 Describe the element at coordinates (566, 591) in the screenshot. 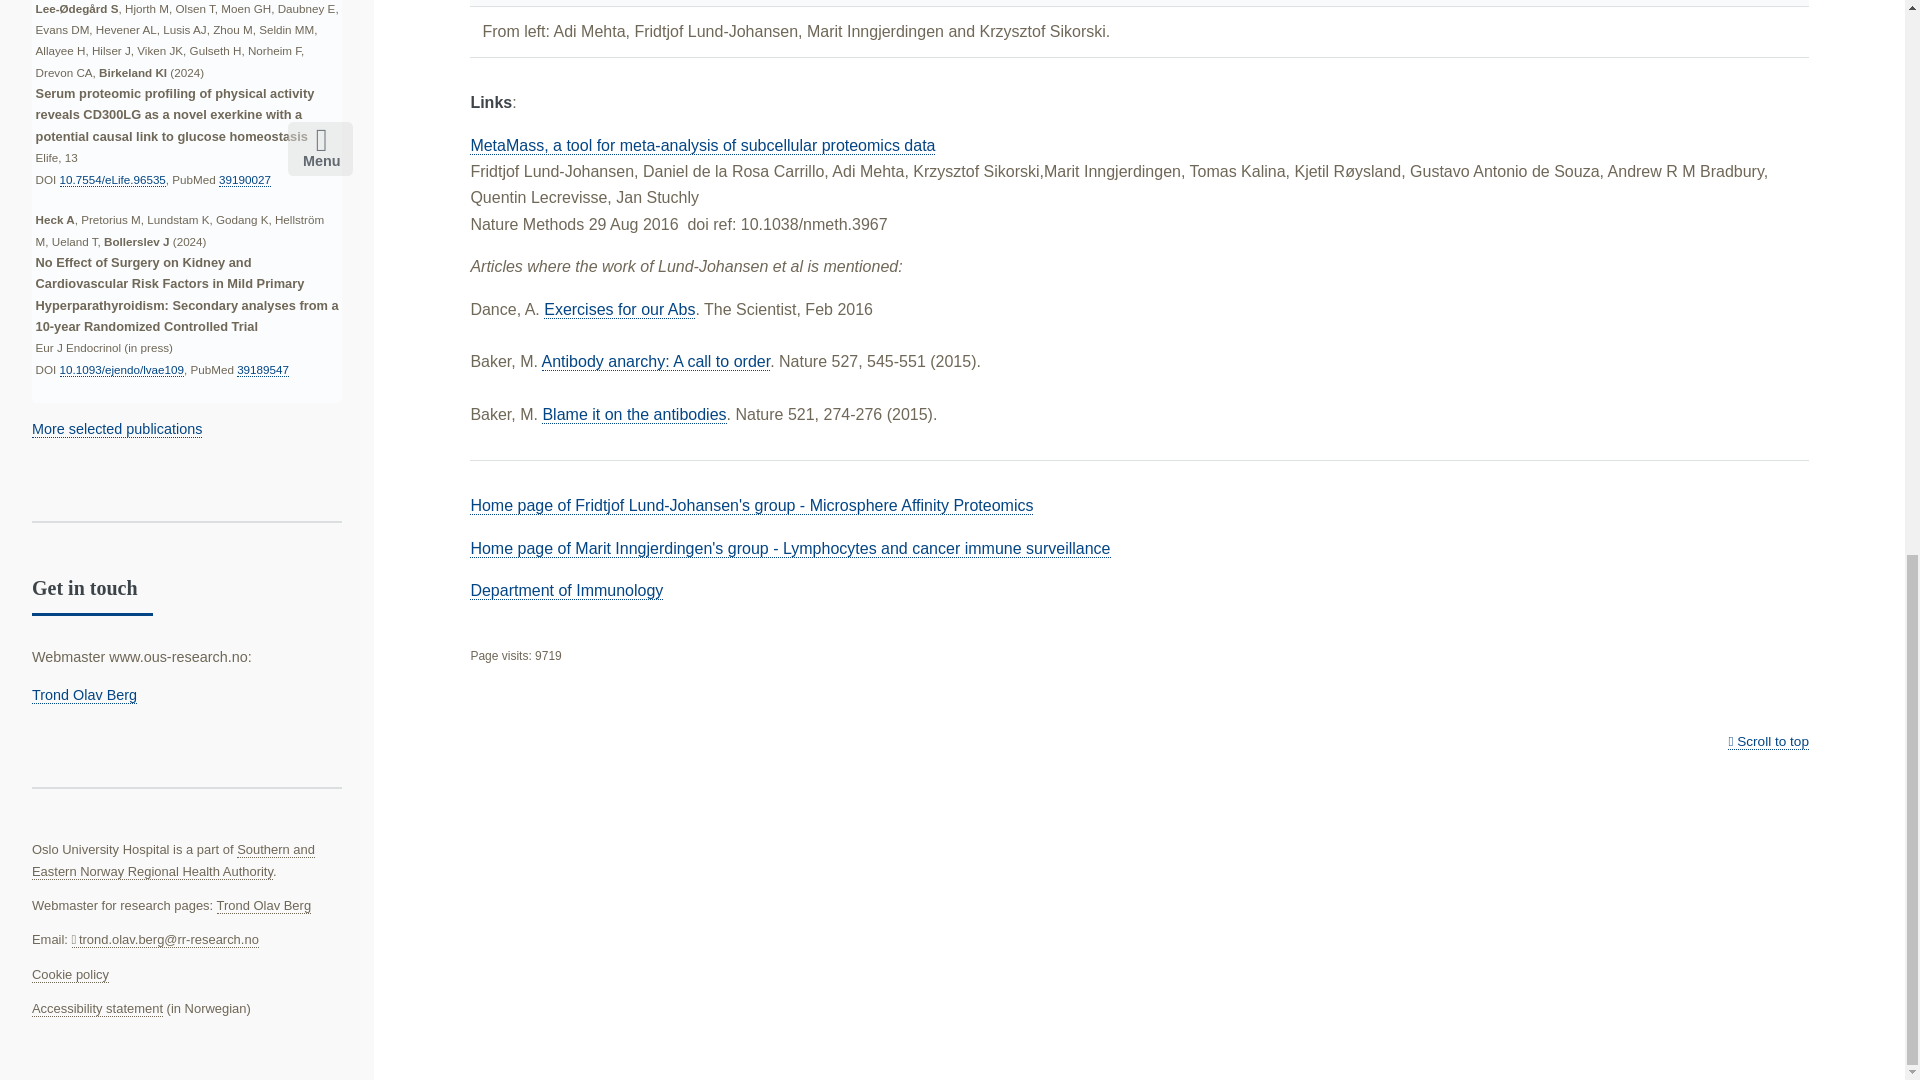

I see `Department of Immunology` at that location.